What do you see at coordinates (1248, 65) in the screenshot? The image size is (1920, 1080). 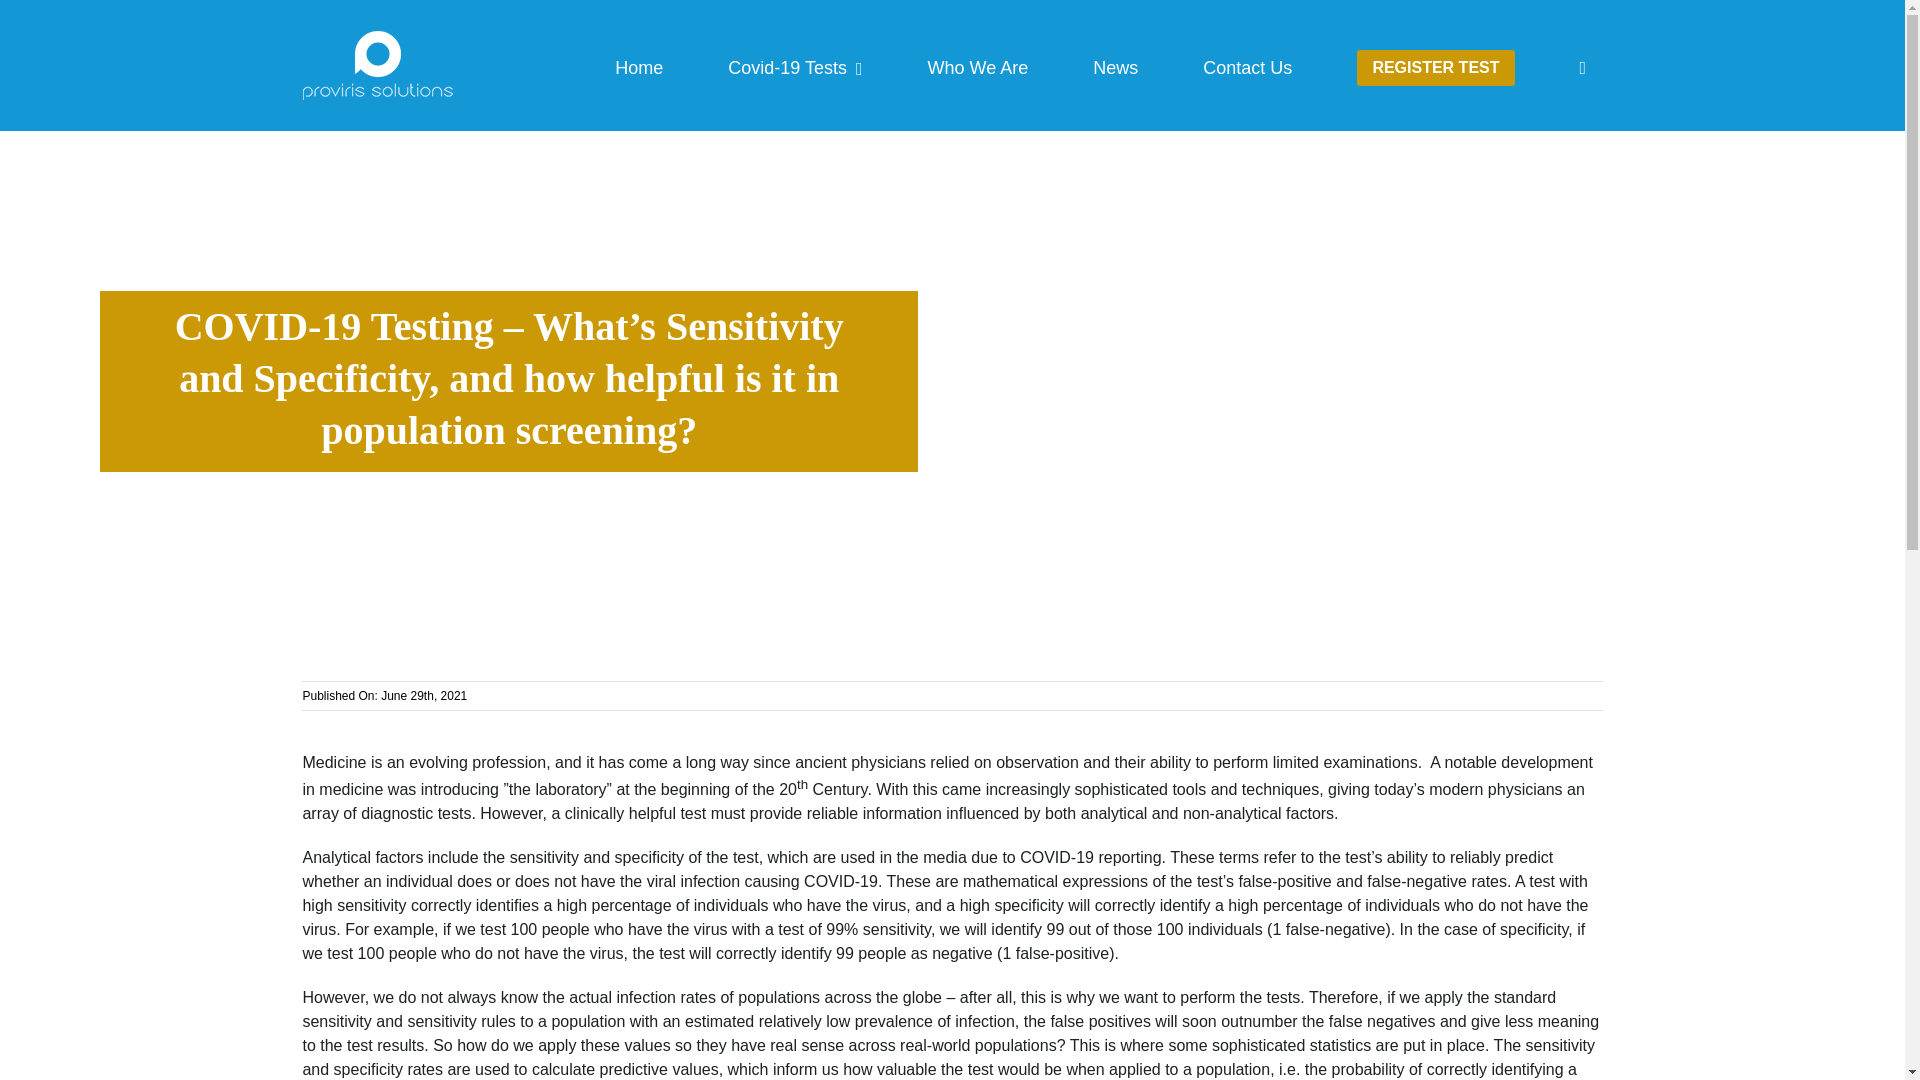 I see `Contact Us` at bounding box center [1248, 65].